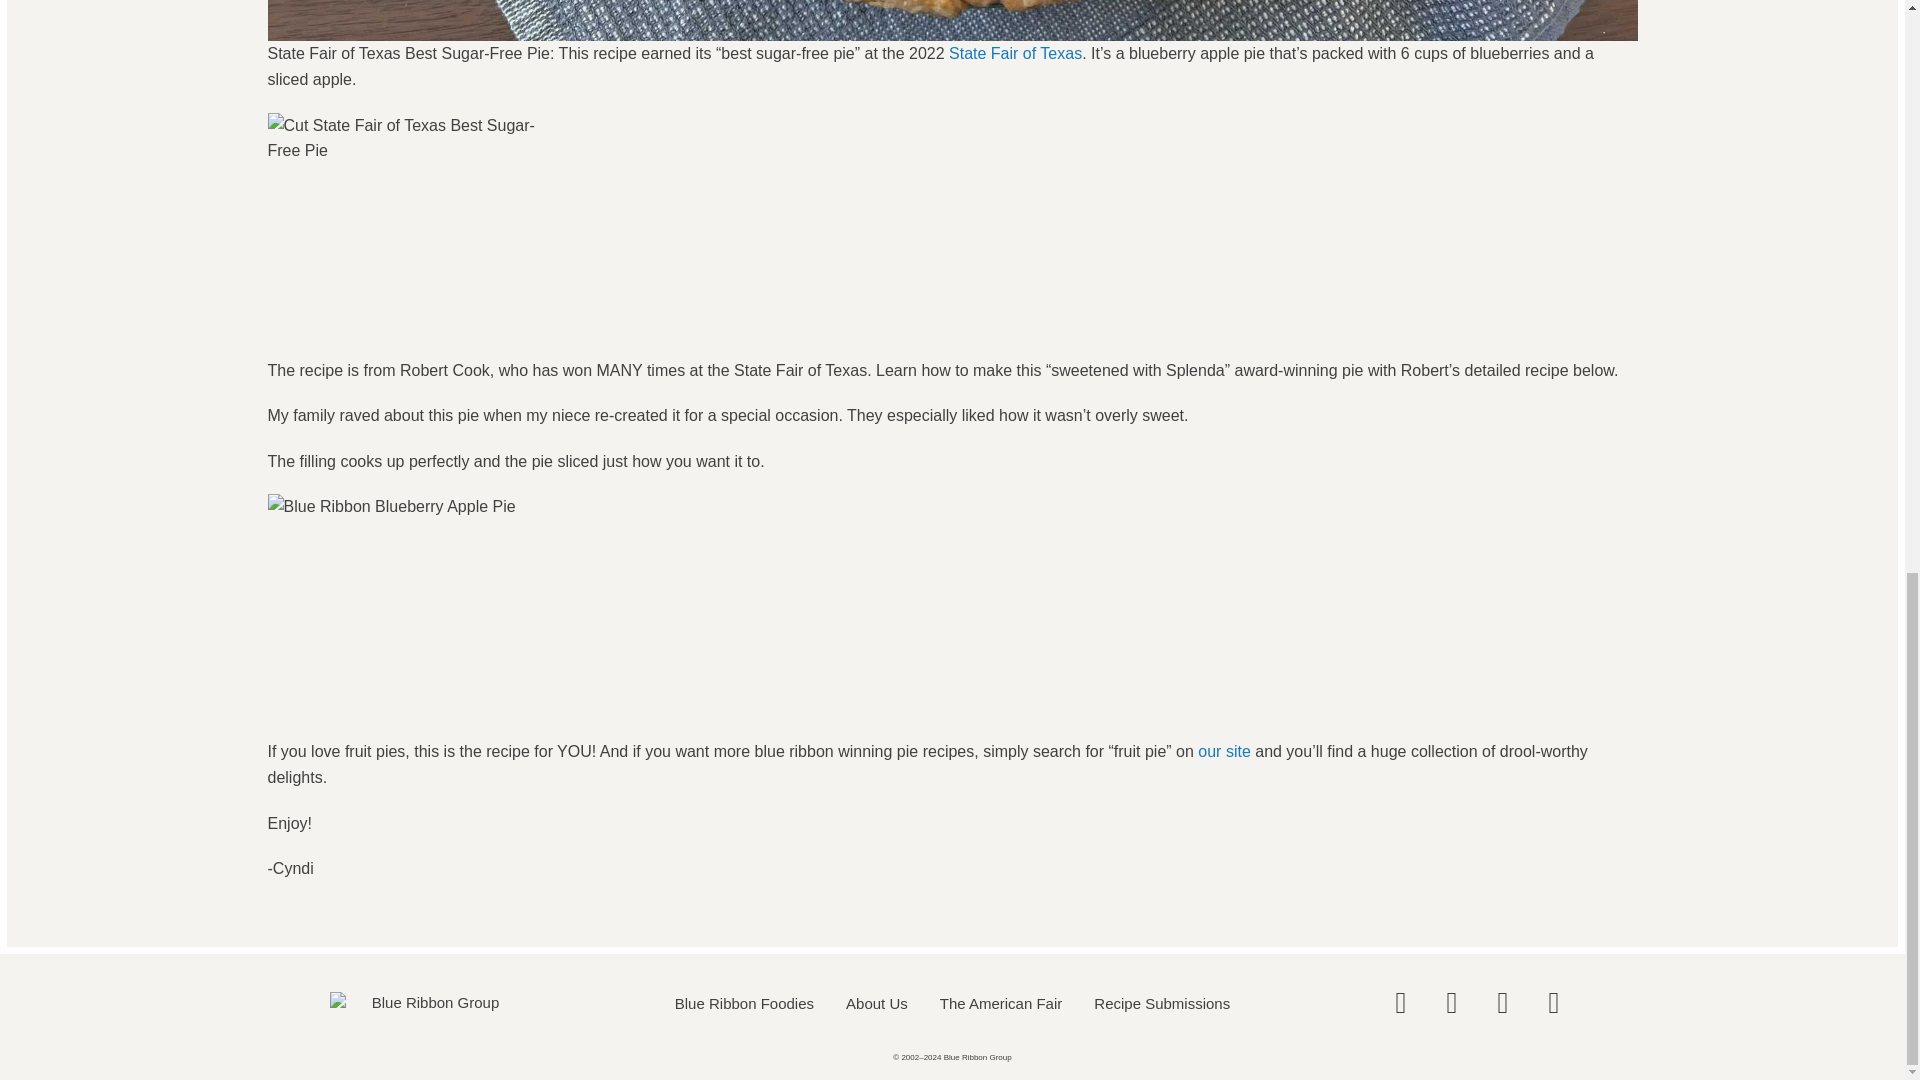 This screenshot has height=1080, width=1920. I want to click on Blue Ribbon Foodies, so click(744, 1002).